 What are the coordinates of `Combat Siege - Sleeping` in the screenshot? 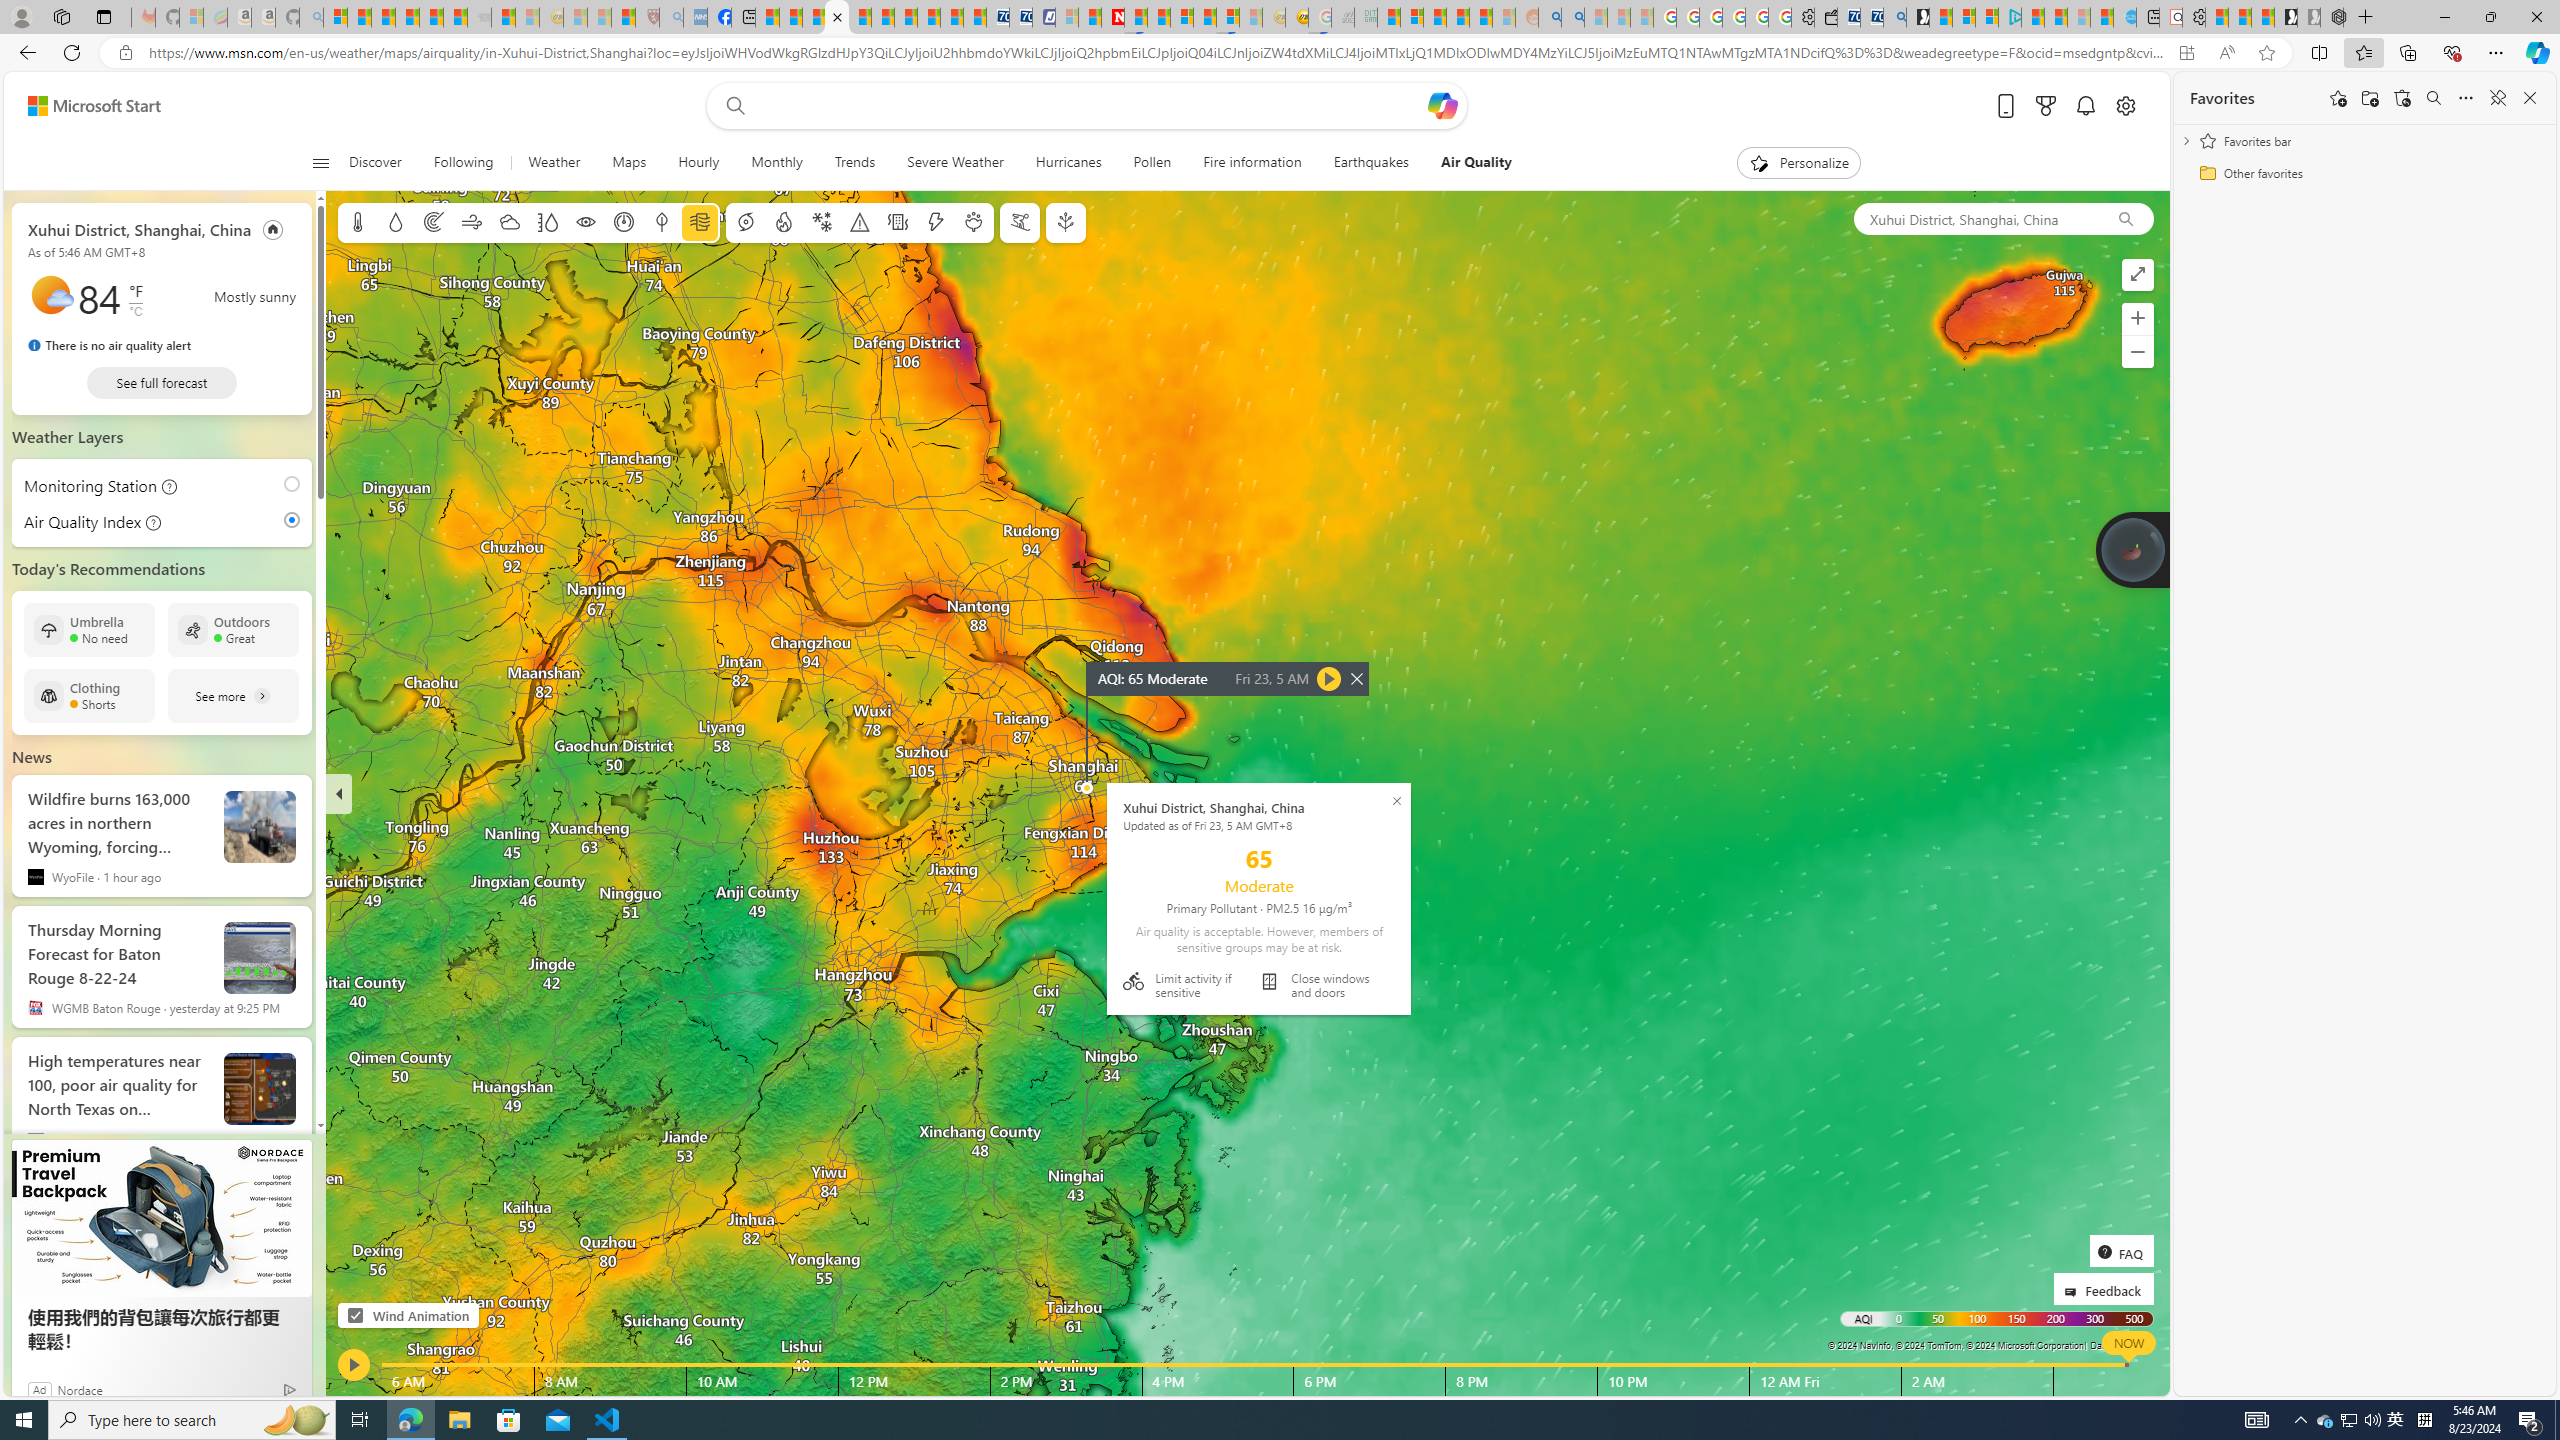 It's located at (478, 17).